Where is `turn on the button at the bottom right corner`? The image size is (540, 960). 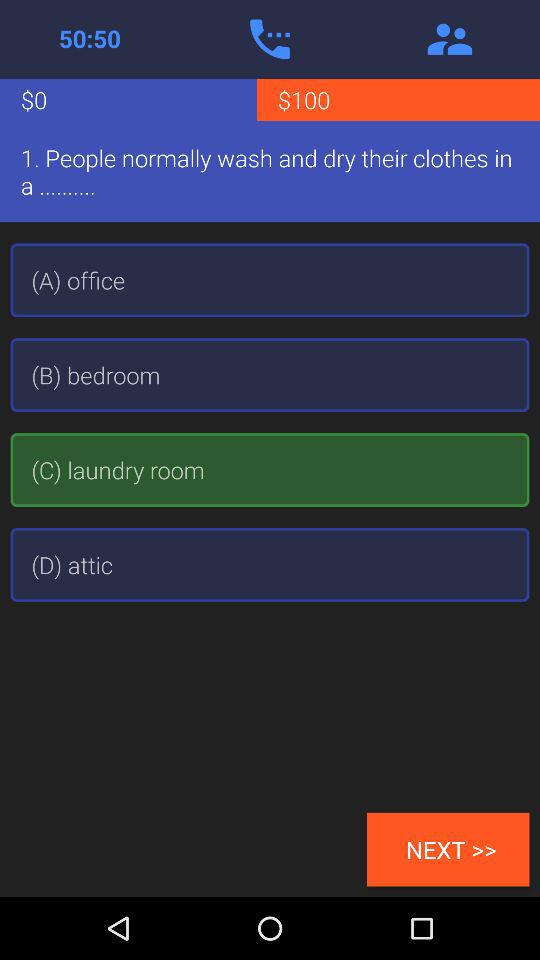
turn on the button at the bottom right corner is located at coordinates (448, 849).